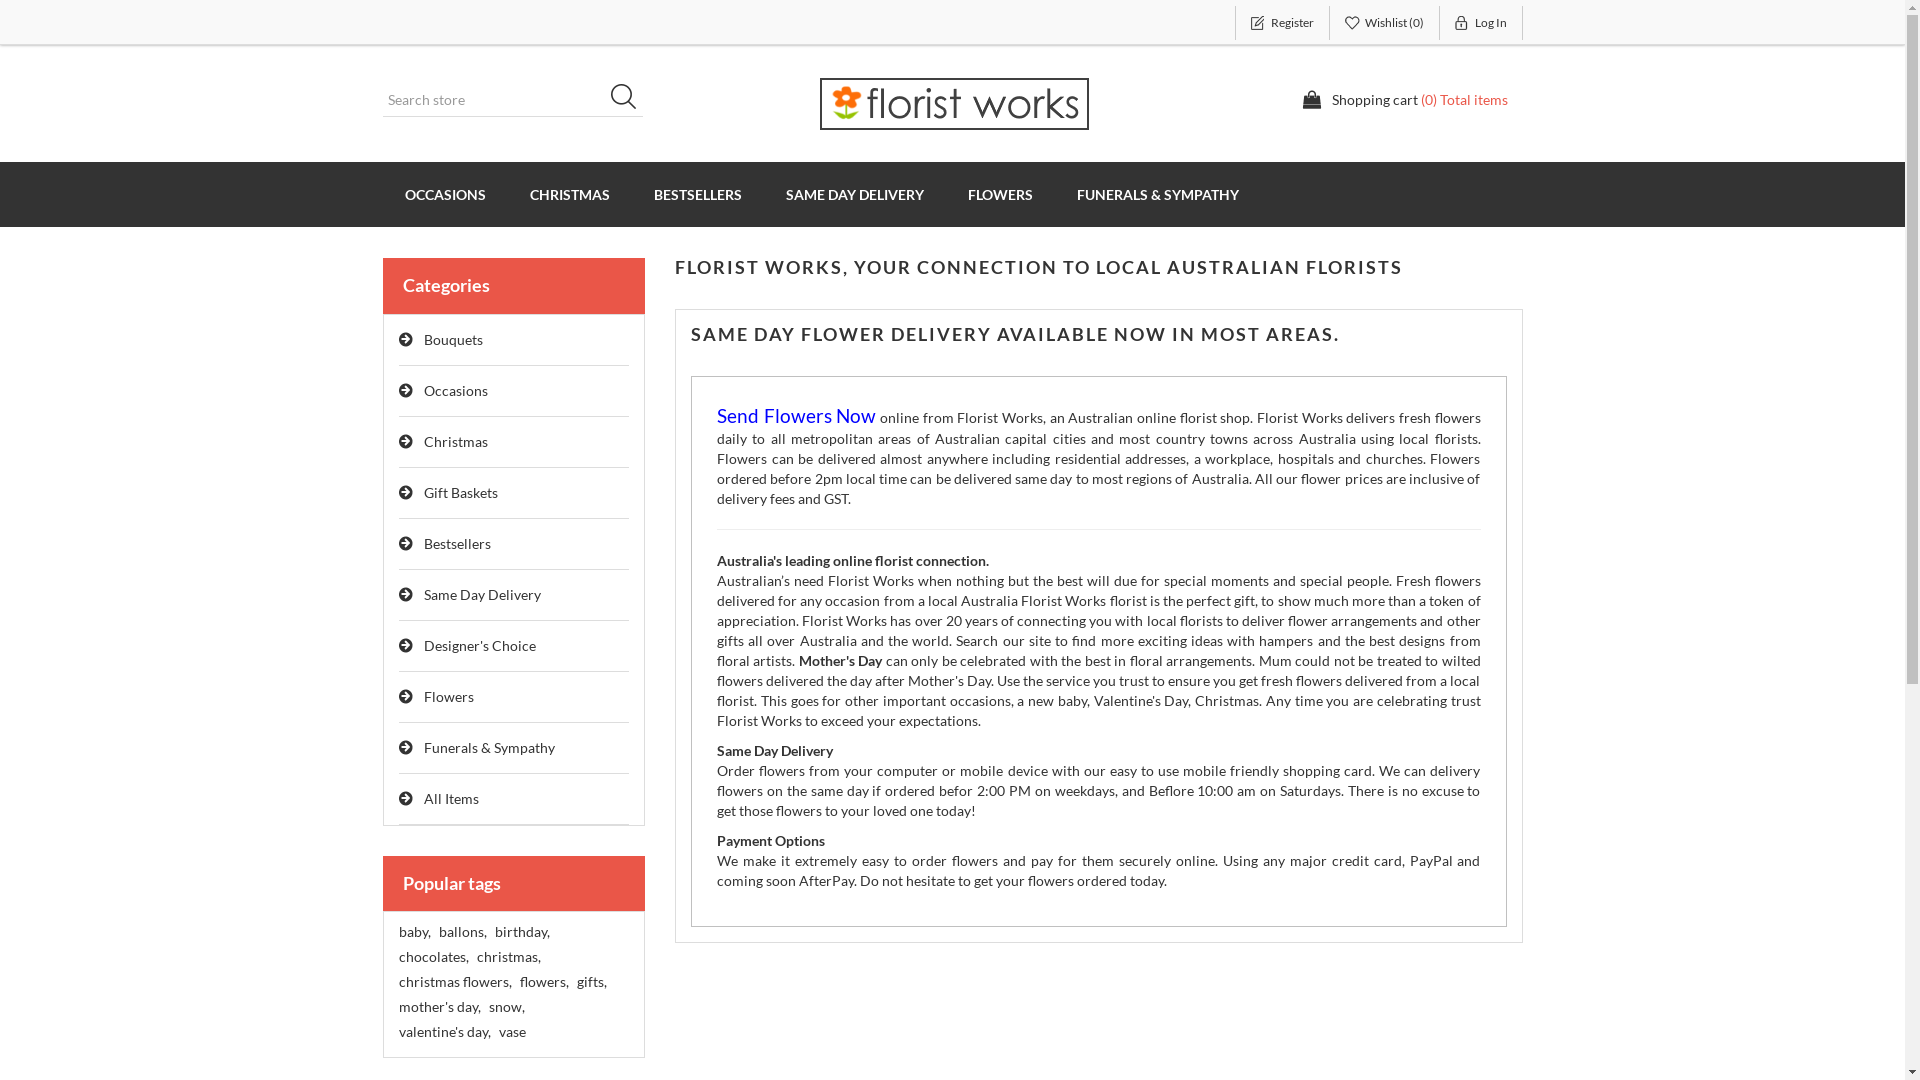 This screenshot has width=1920, height=1080. I want to click on Occasions, so click(514, 392).